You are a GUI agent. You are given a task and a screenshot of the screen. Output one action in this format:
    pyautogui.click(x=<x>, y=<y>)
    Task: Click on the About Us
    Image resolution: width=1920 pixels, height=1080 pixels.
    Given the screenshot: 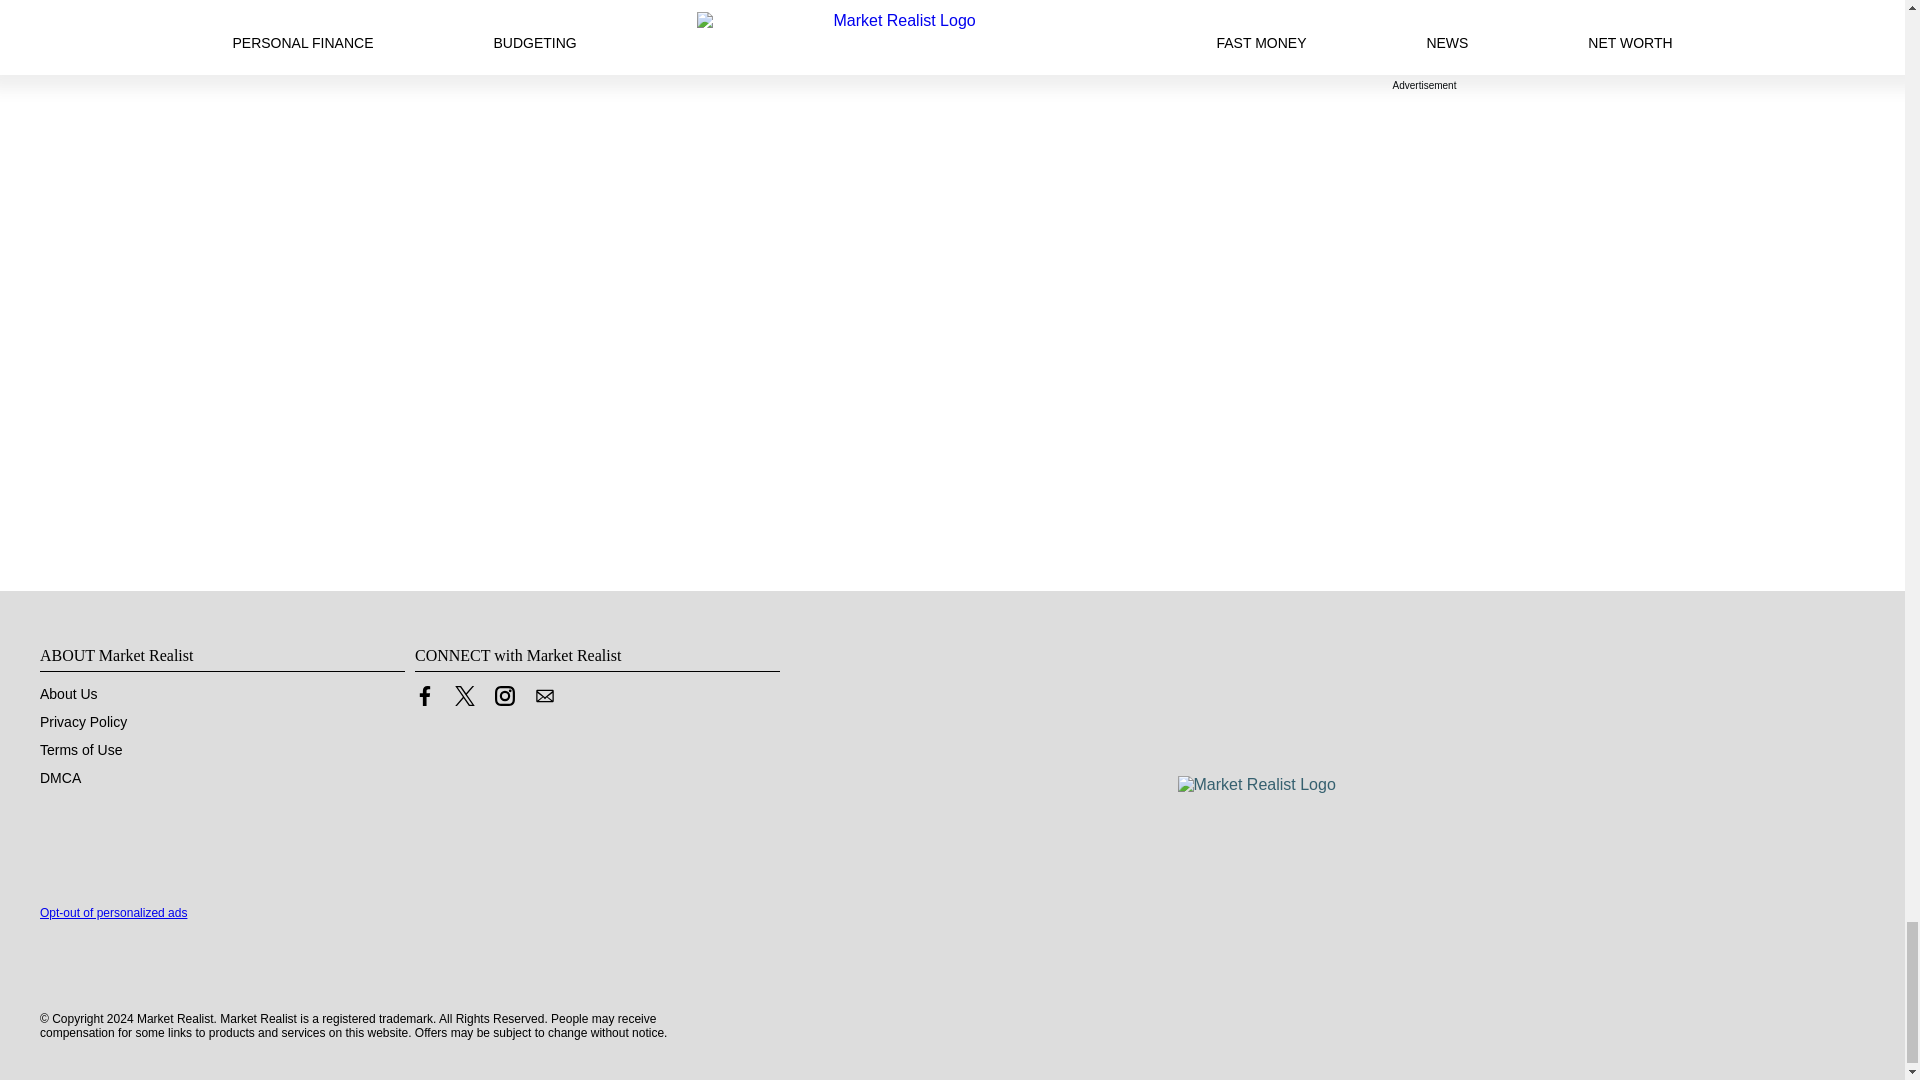 What is the action you would take?
    pyautogui.click(x=68, y=694)
    